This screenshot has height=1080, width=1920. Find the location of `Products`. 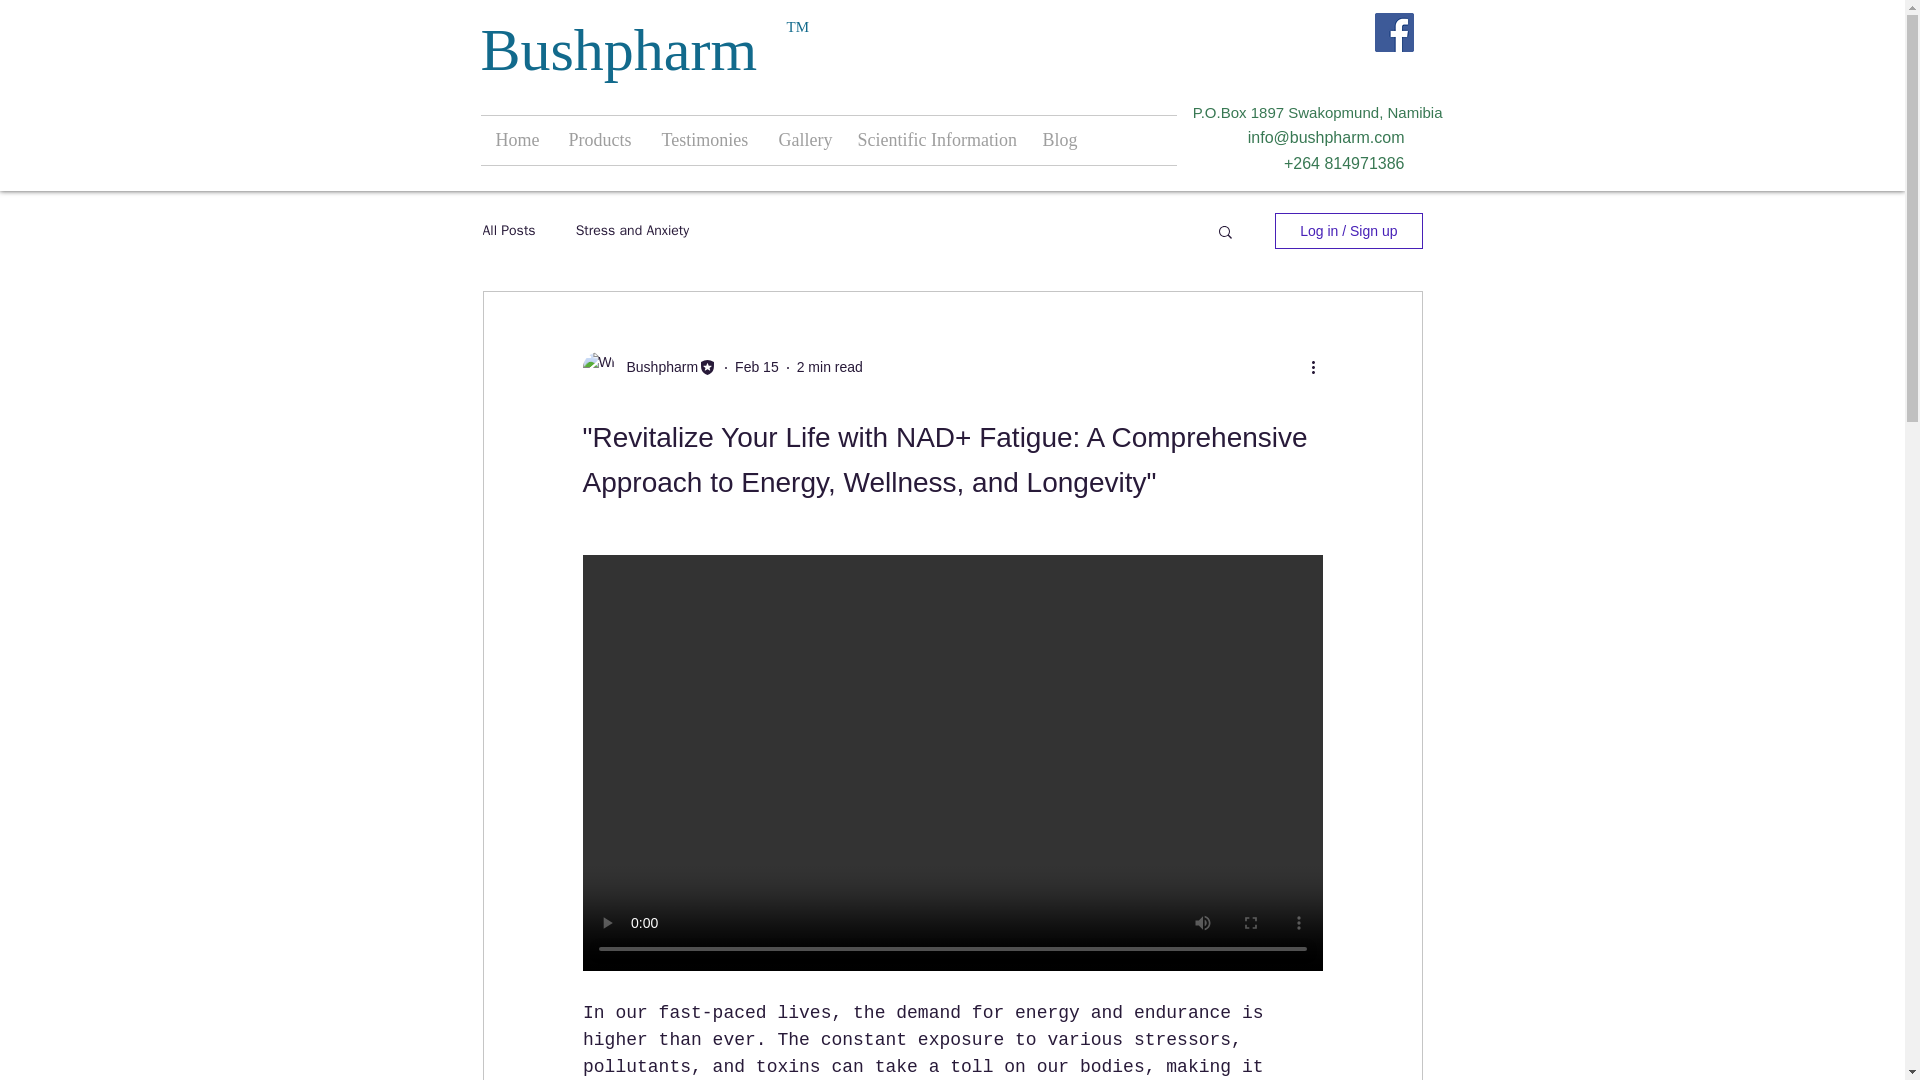

Products is located at coordinates (600, 140).